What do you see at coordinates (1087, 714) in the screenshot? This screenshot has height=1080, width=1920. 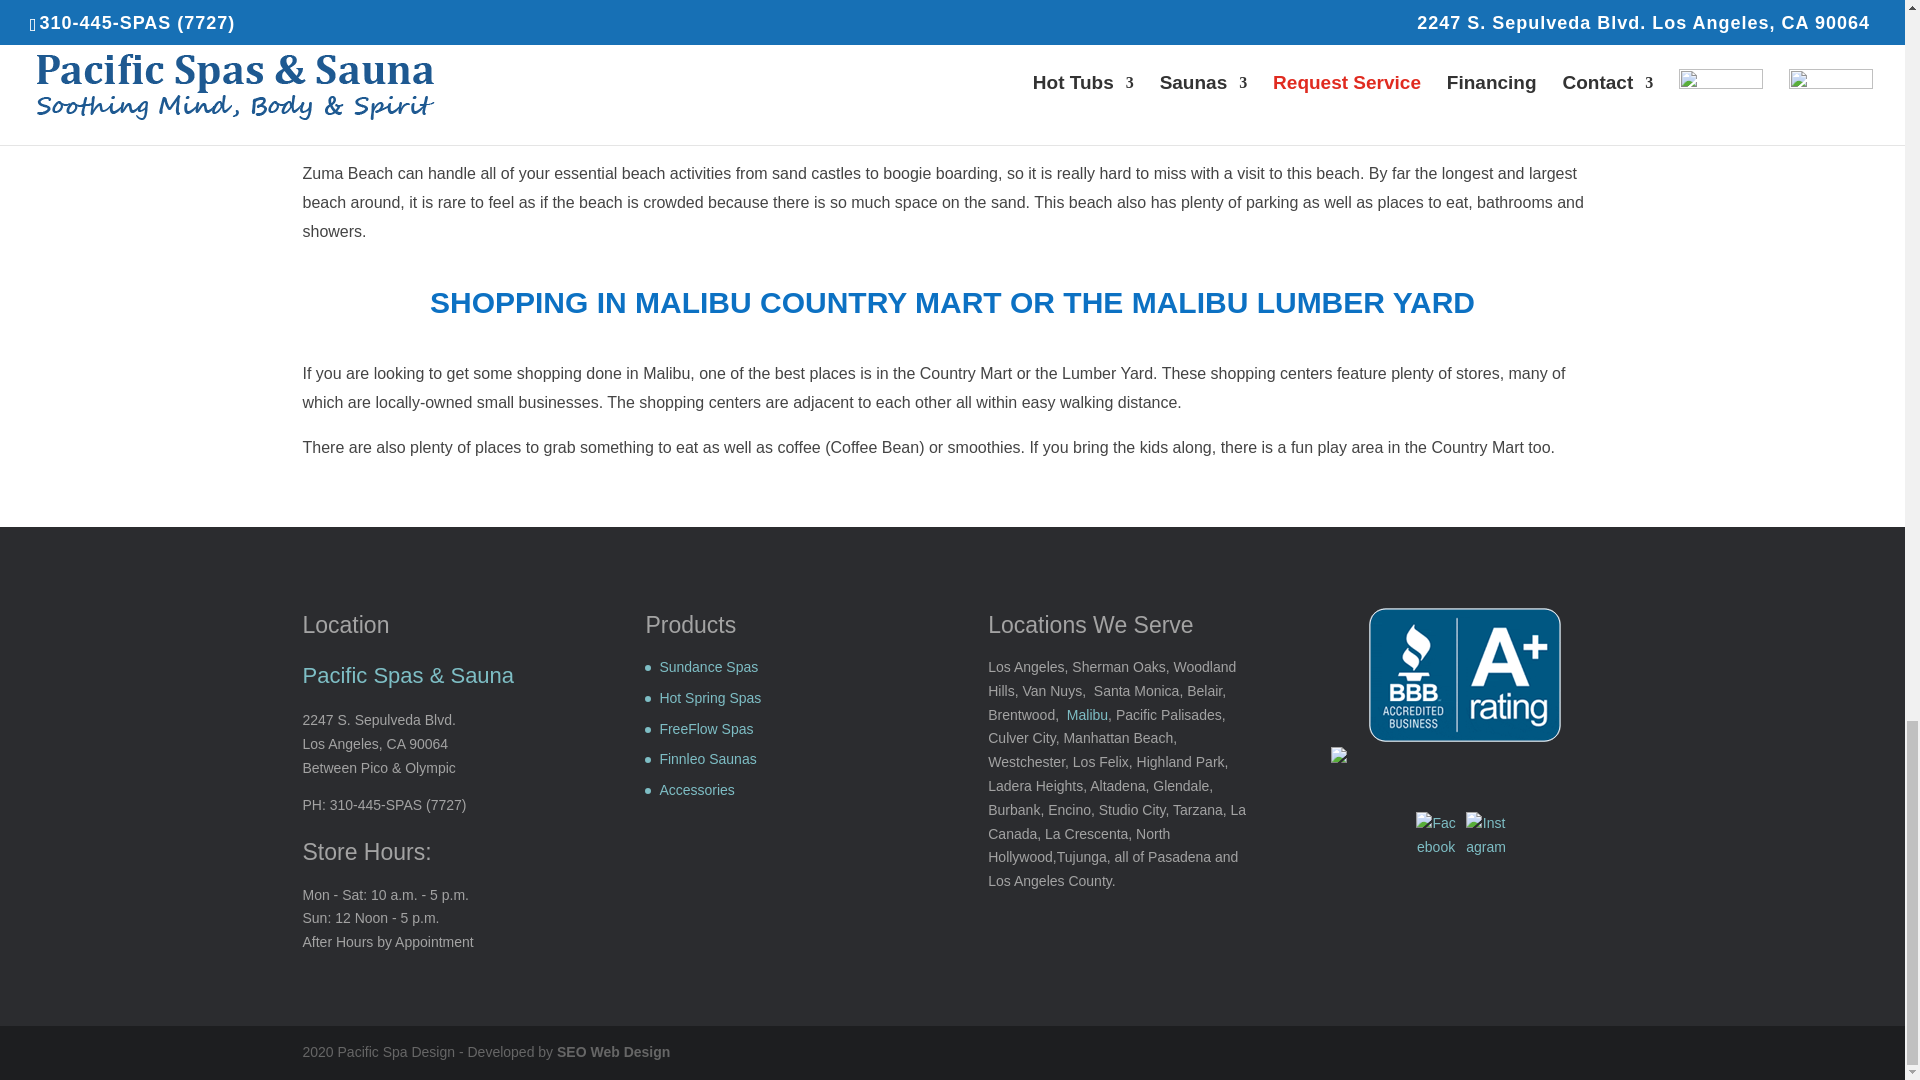 I see `Malibu` at bounding box center [1087, 714].